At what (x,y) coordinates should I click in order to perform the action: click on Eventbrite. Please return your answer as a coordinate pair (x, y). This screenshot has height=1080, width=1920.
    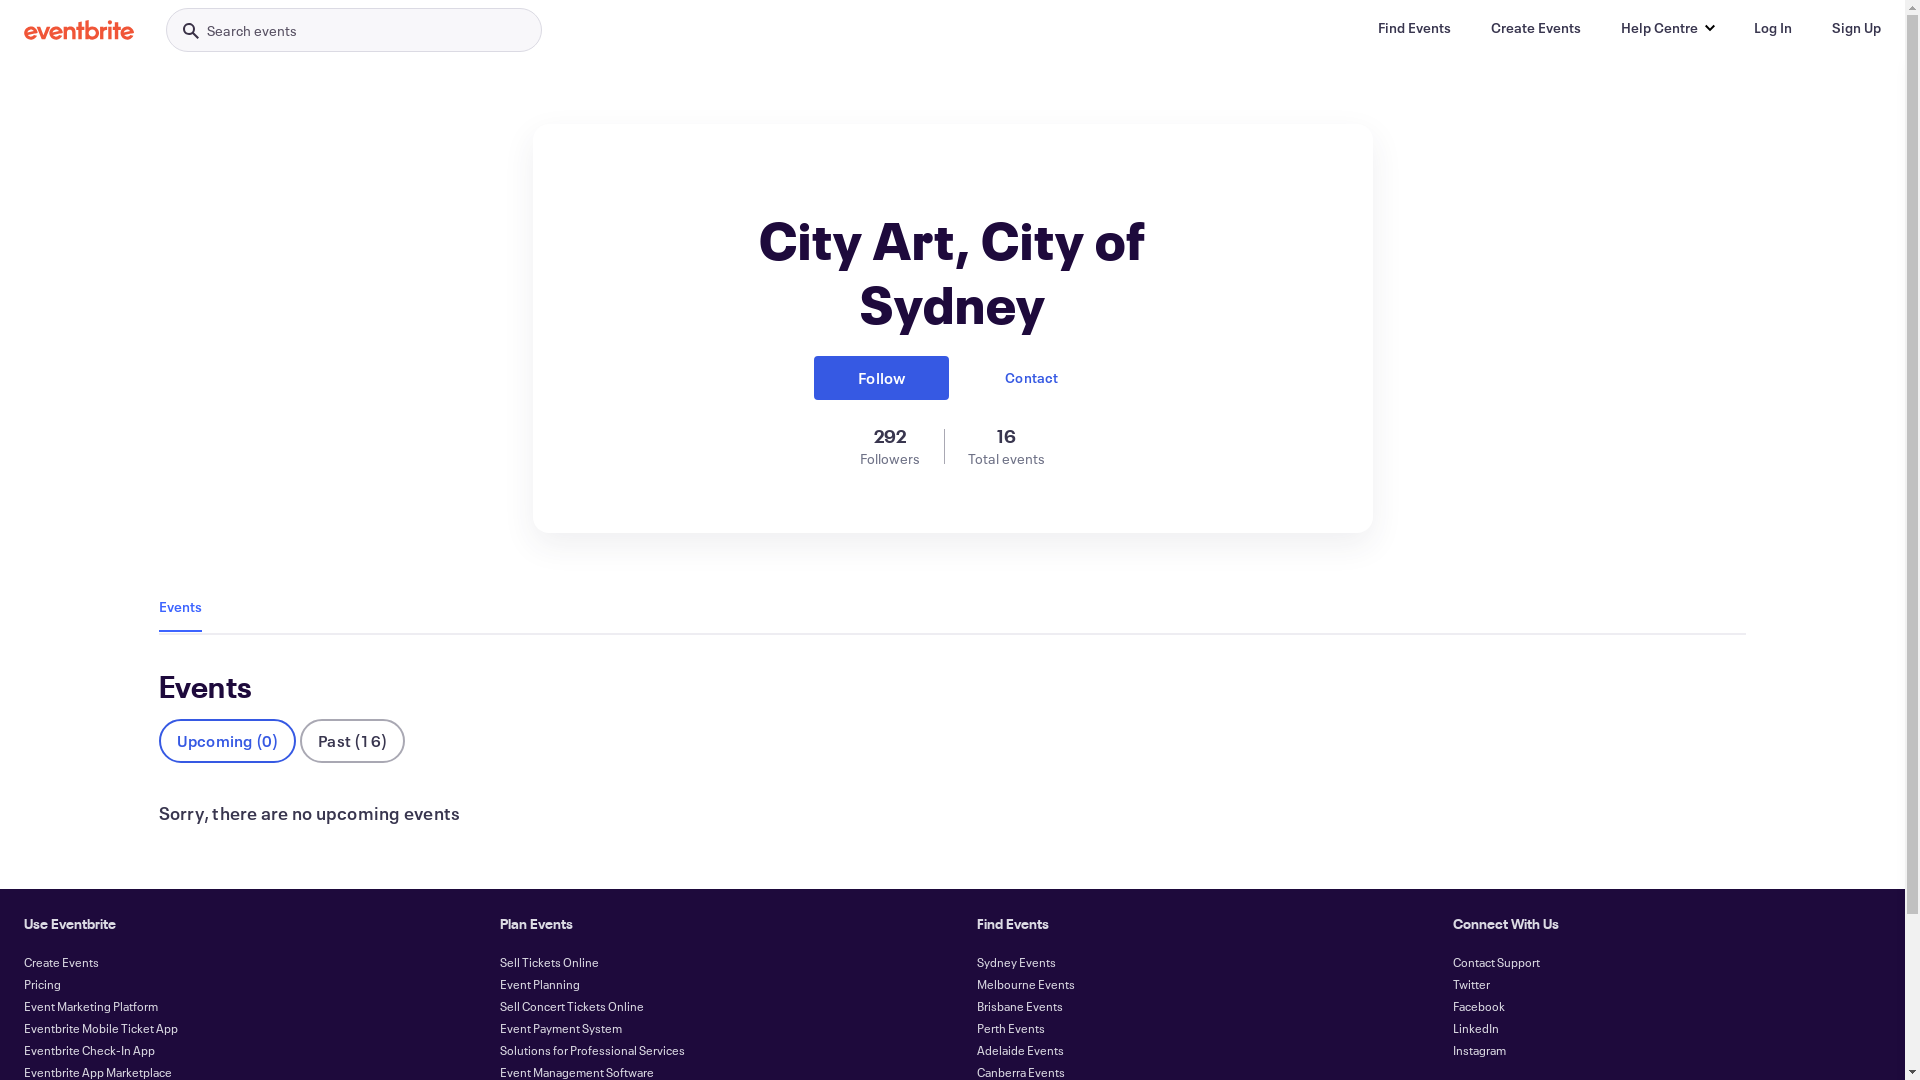
    Looking at the image, I should click on (79, 30).